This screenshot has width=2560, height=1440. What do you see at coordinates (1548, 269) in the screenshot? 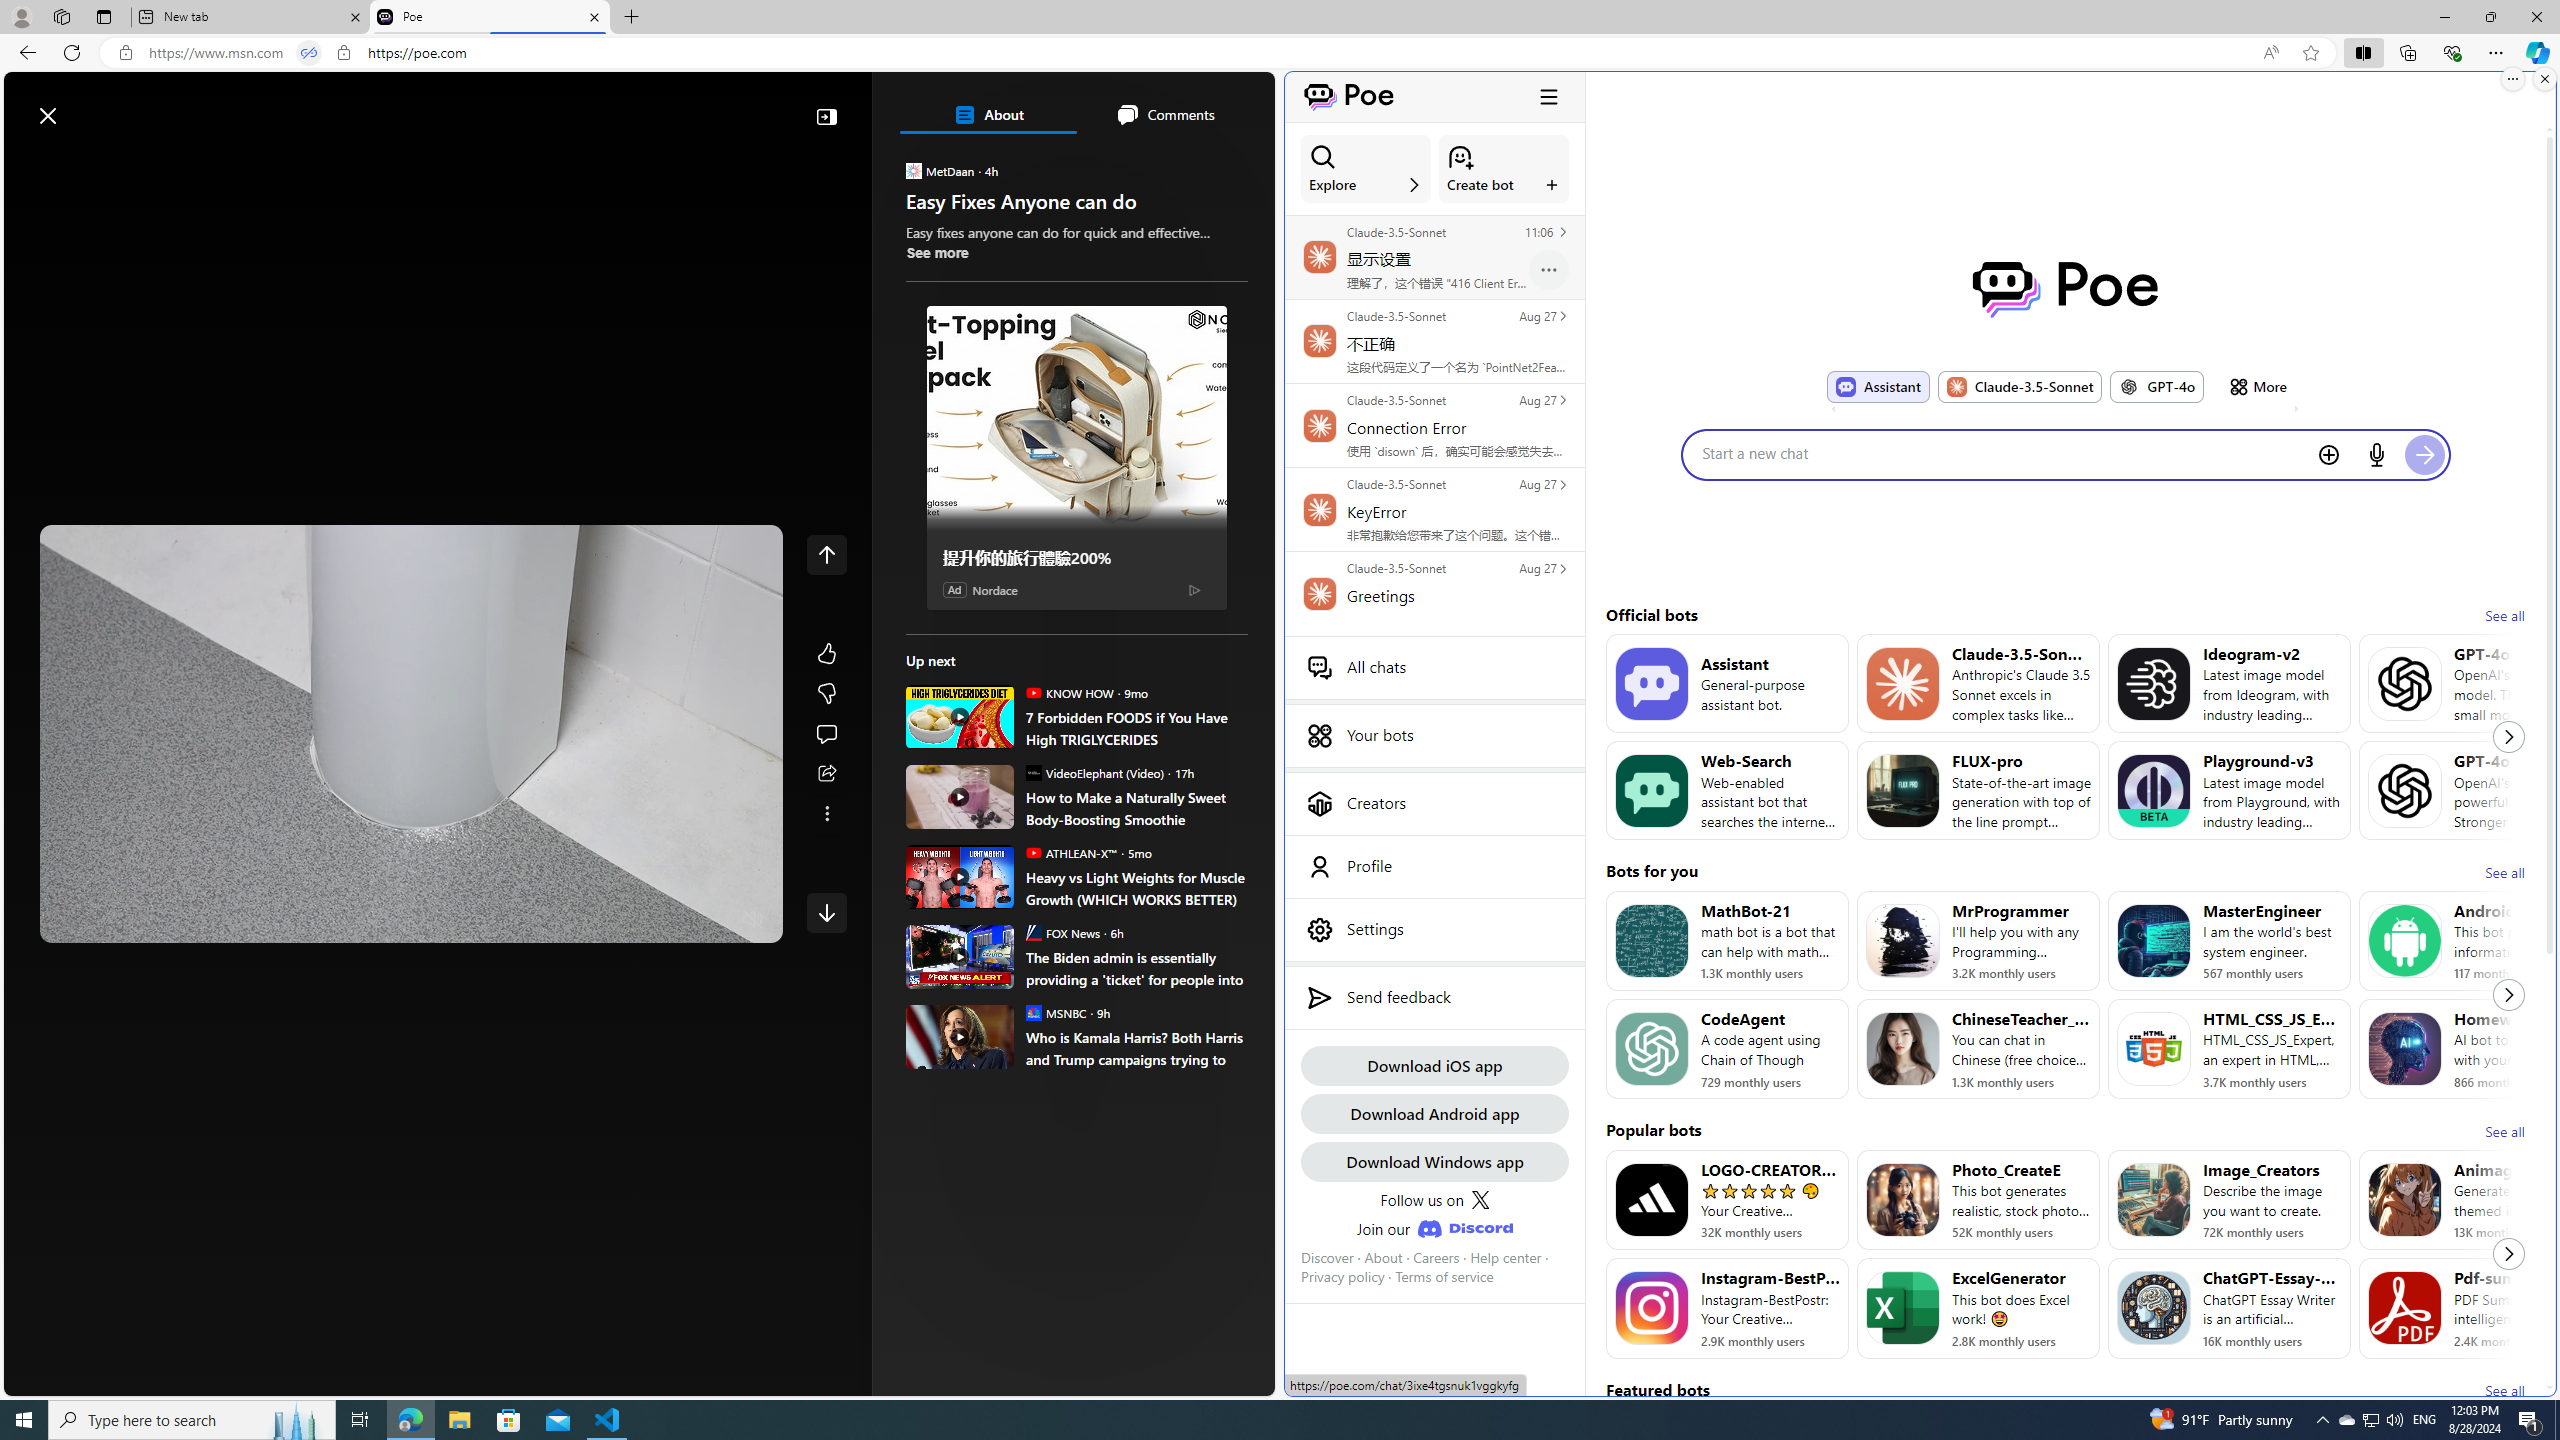
I see `More actions` at bounding box center [1548, 269].